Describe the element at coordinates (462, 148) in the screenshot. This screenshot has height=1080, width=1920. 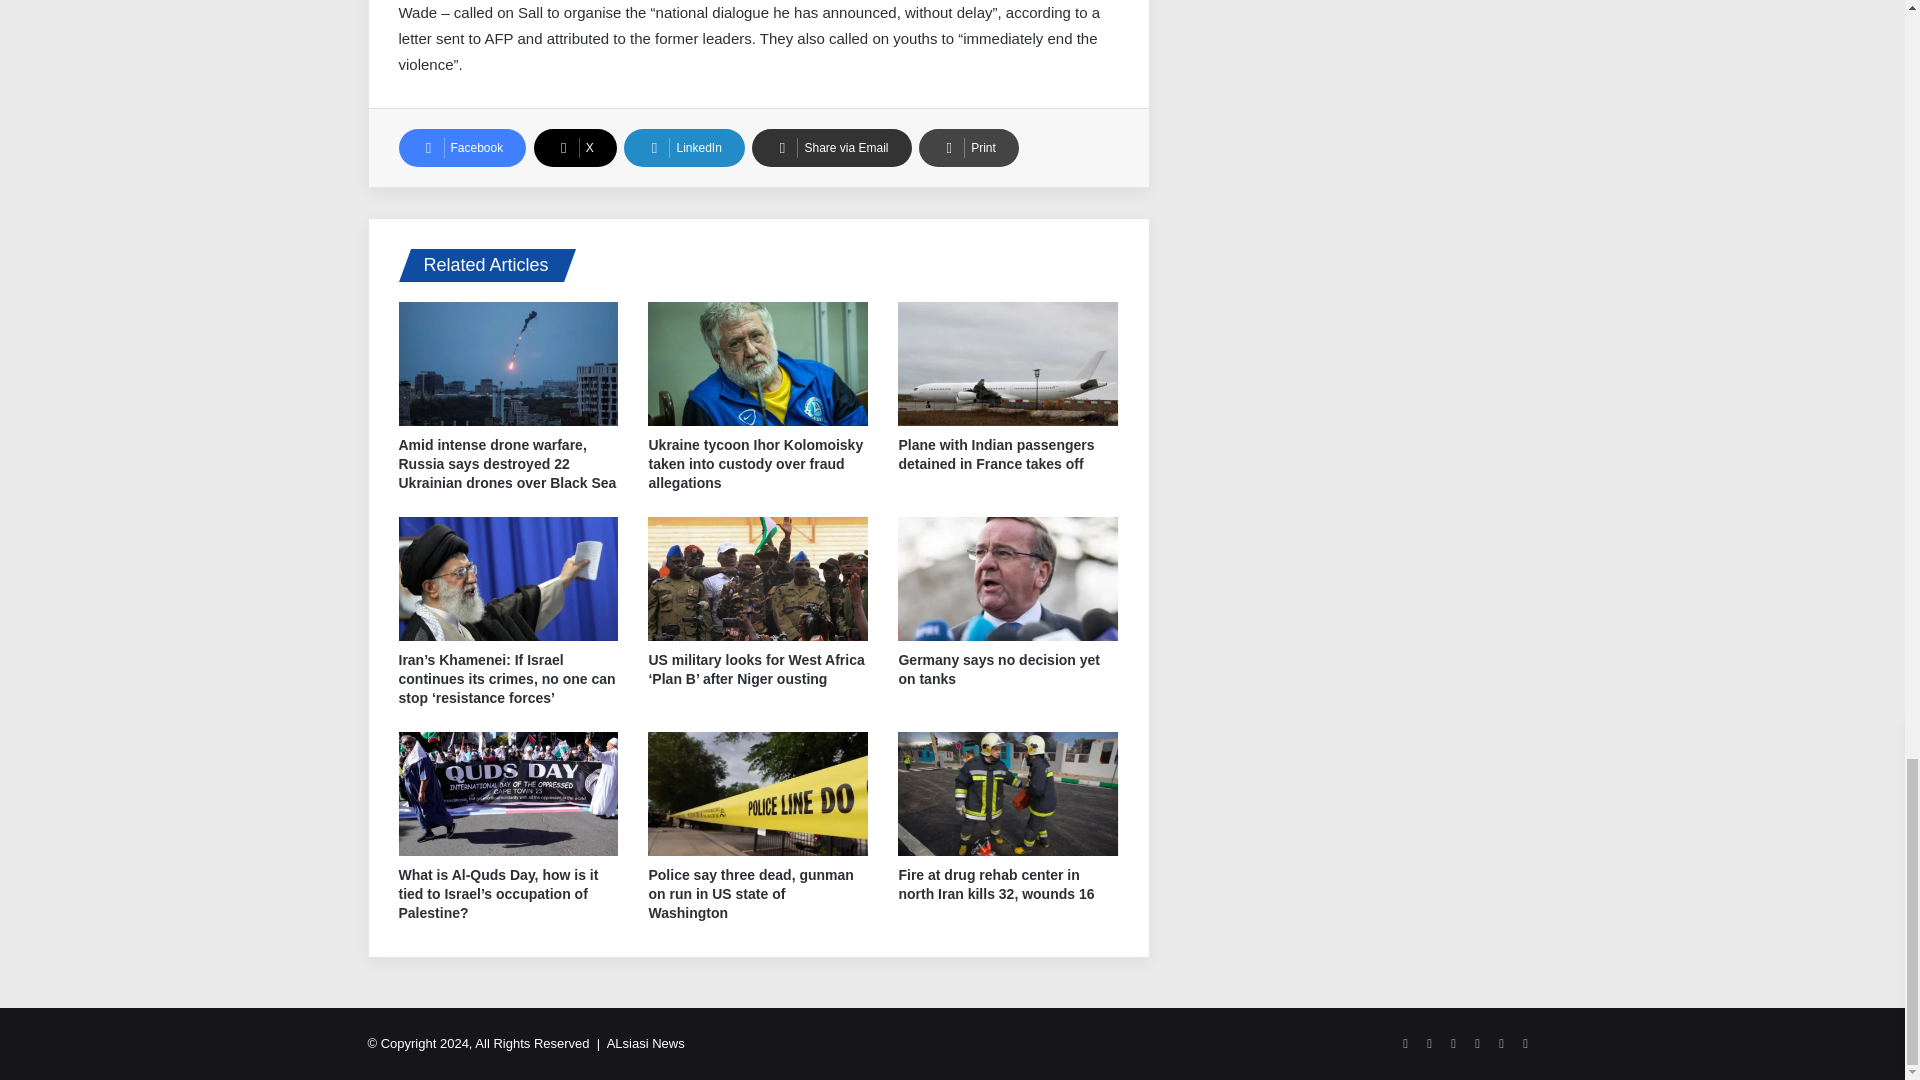
I see `Facebook` at that location.